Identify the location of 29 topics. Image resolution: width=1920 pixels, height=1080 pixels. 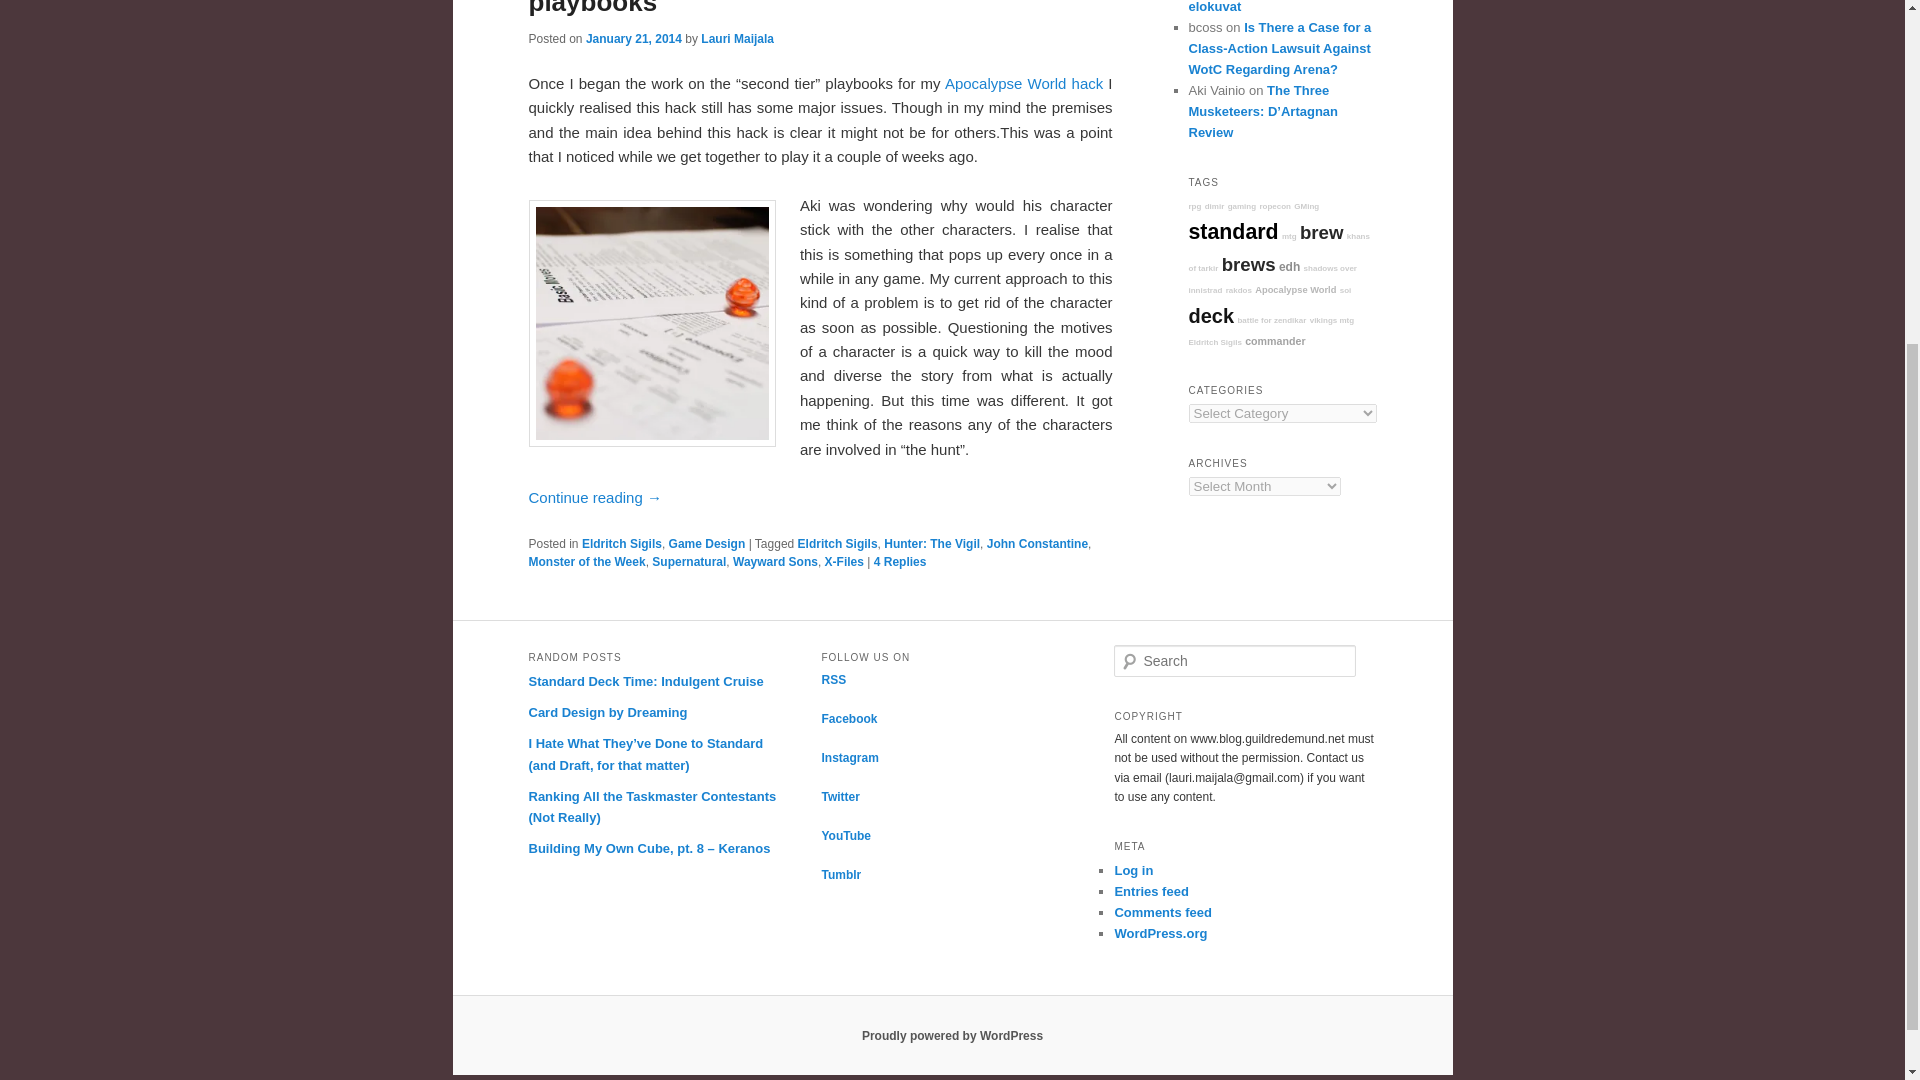
(1278, 252).